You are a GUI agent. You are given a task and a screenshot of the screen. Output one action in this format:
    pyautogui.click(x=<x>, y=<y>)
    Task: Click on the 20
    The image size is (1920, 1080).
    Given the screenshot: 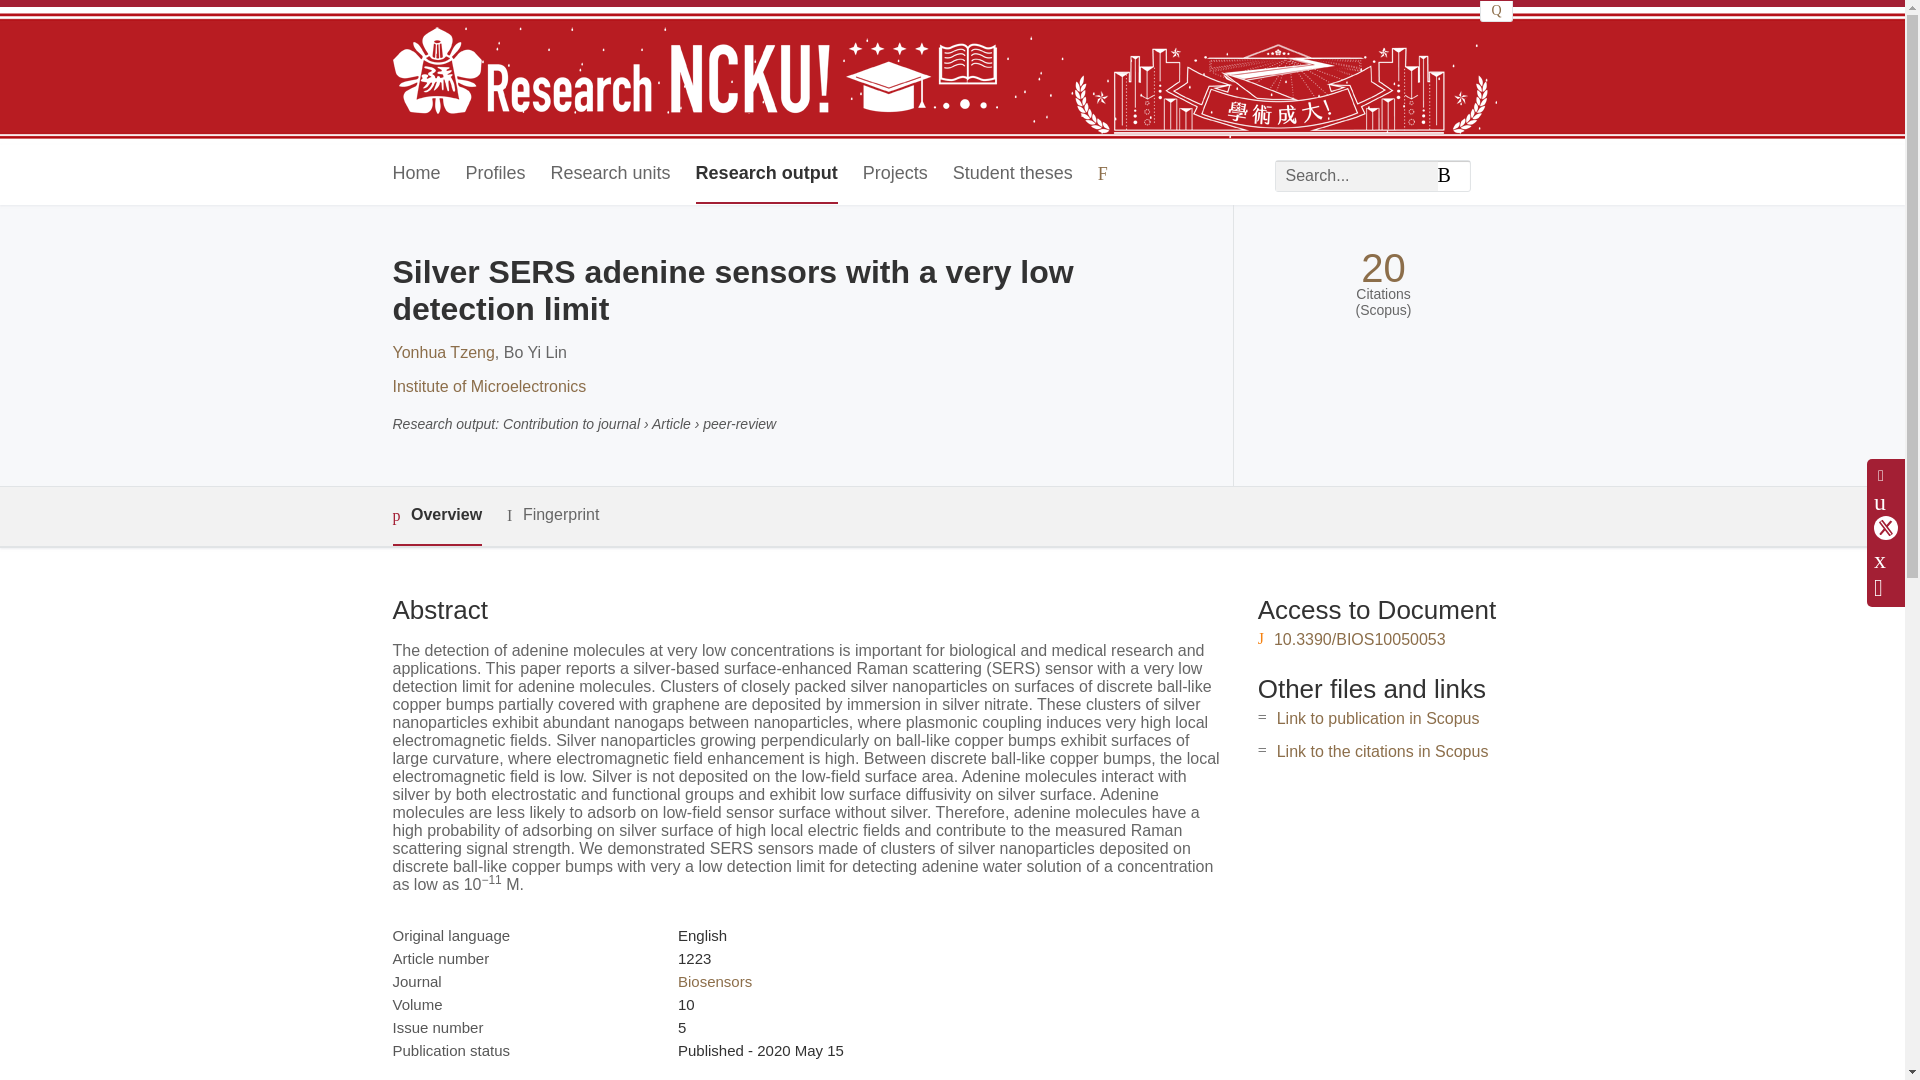 What is the action you would take?
    pyautogui.click(x=1383, y=268)
    